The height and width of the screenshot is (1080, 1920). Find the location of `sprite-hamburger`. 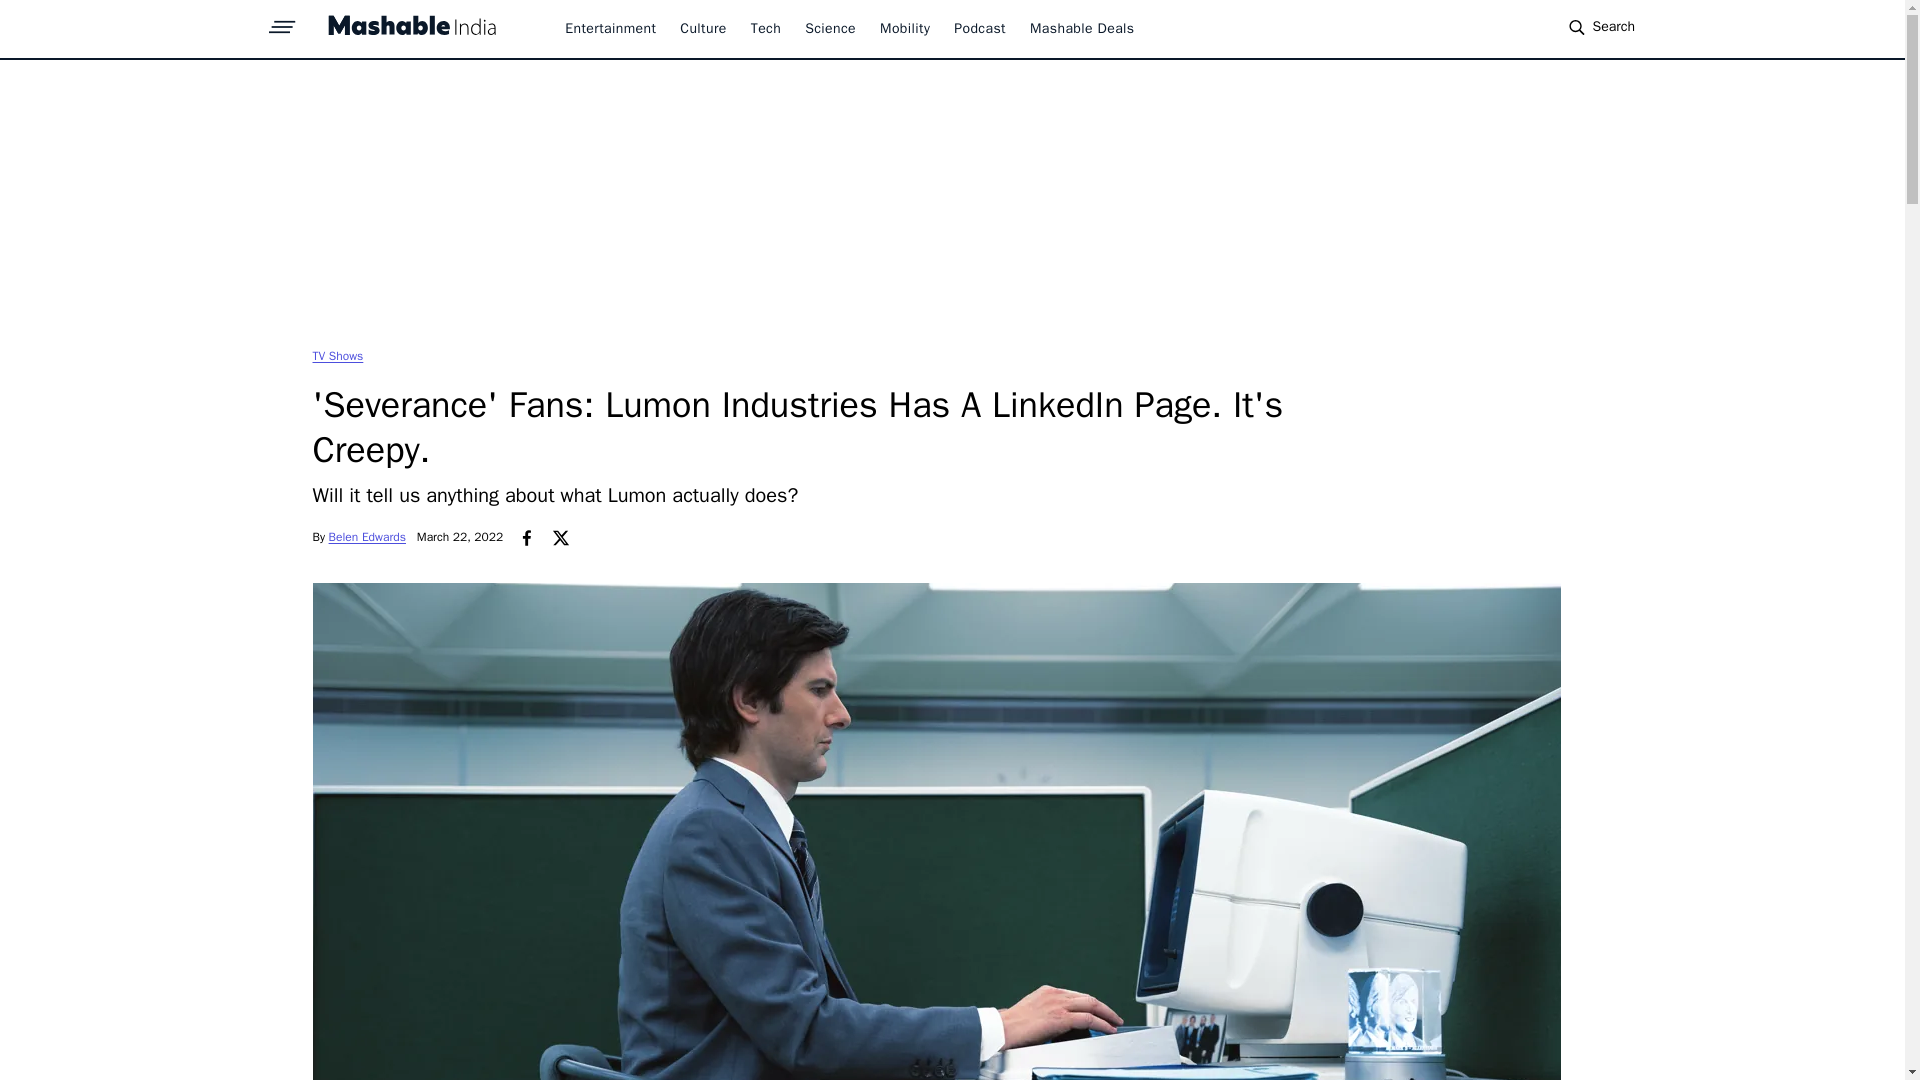

sprite-hamburger is located at coordinates (282, 21).